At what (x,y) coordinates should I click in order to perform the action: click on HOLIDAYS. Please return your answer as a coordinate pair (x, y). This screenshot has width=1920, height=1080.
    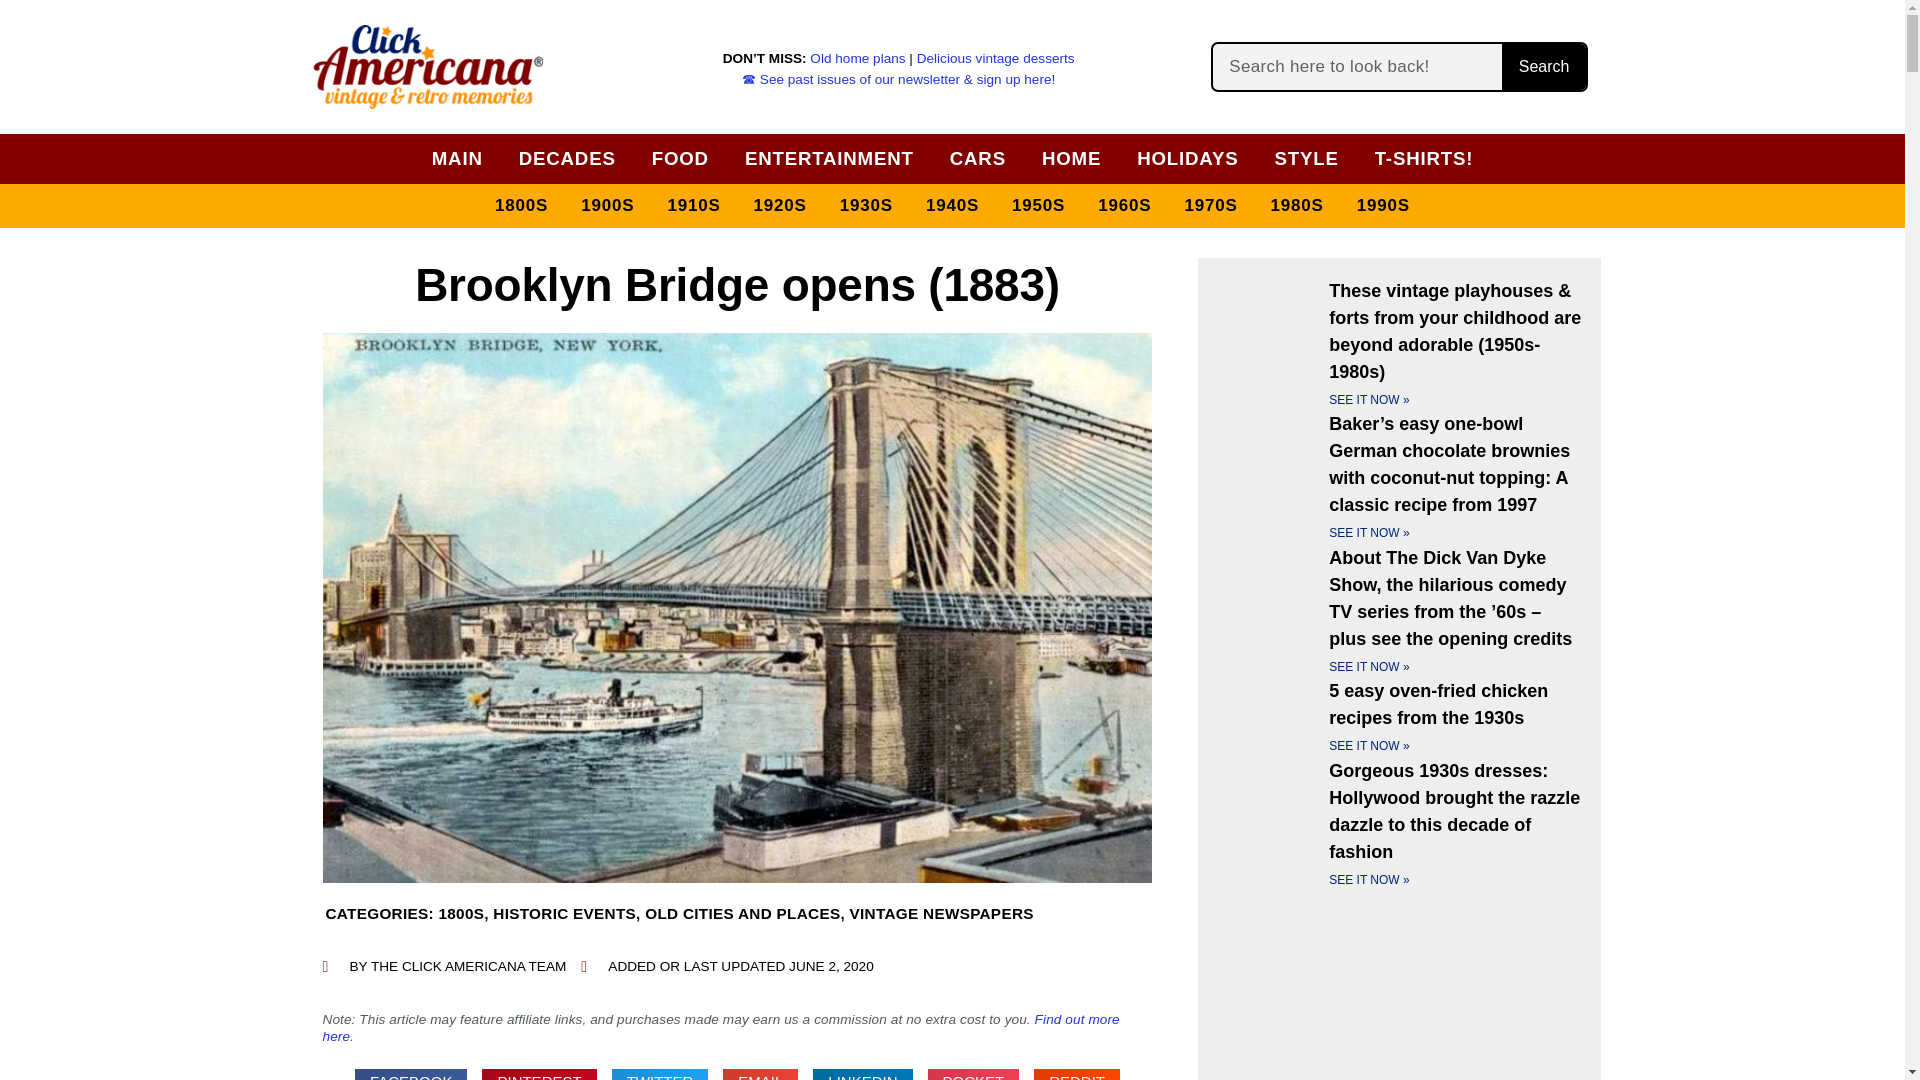
    Looking at the image, I should click on (1187, 158).